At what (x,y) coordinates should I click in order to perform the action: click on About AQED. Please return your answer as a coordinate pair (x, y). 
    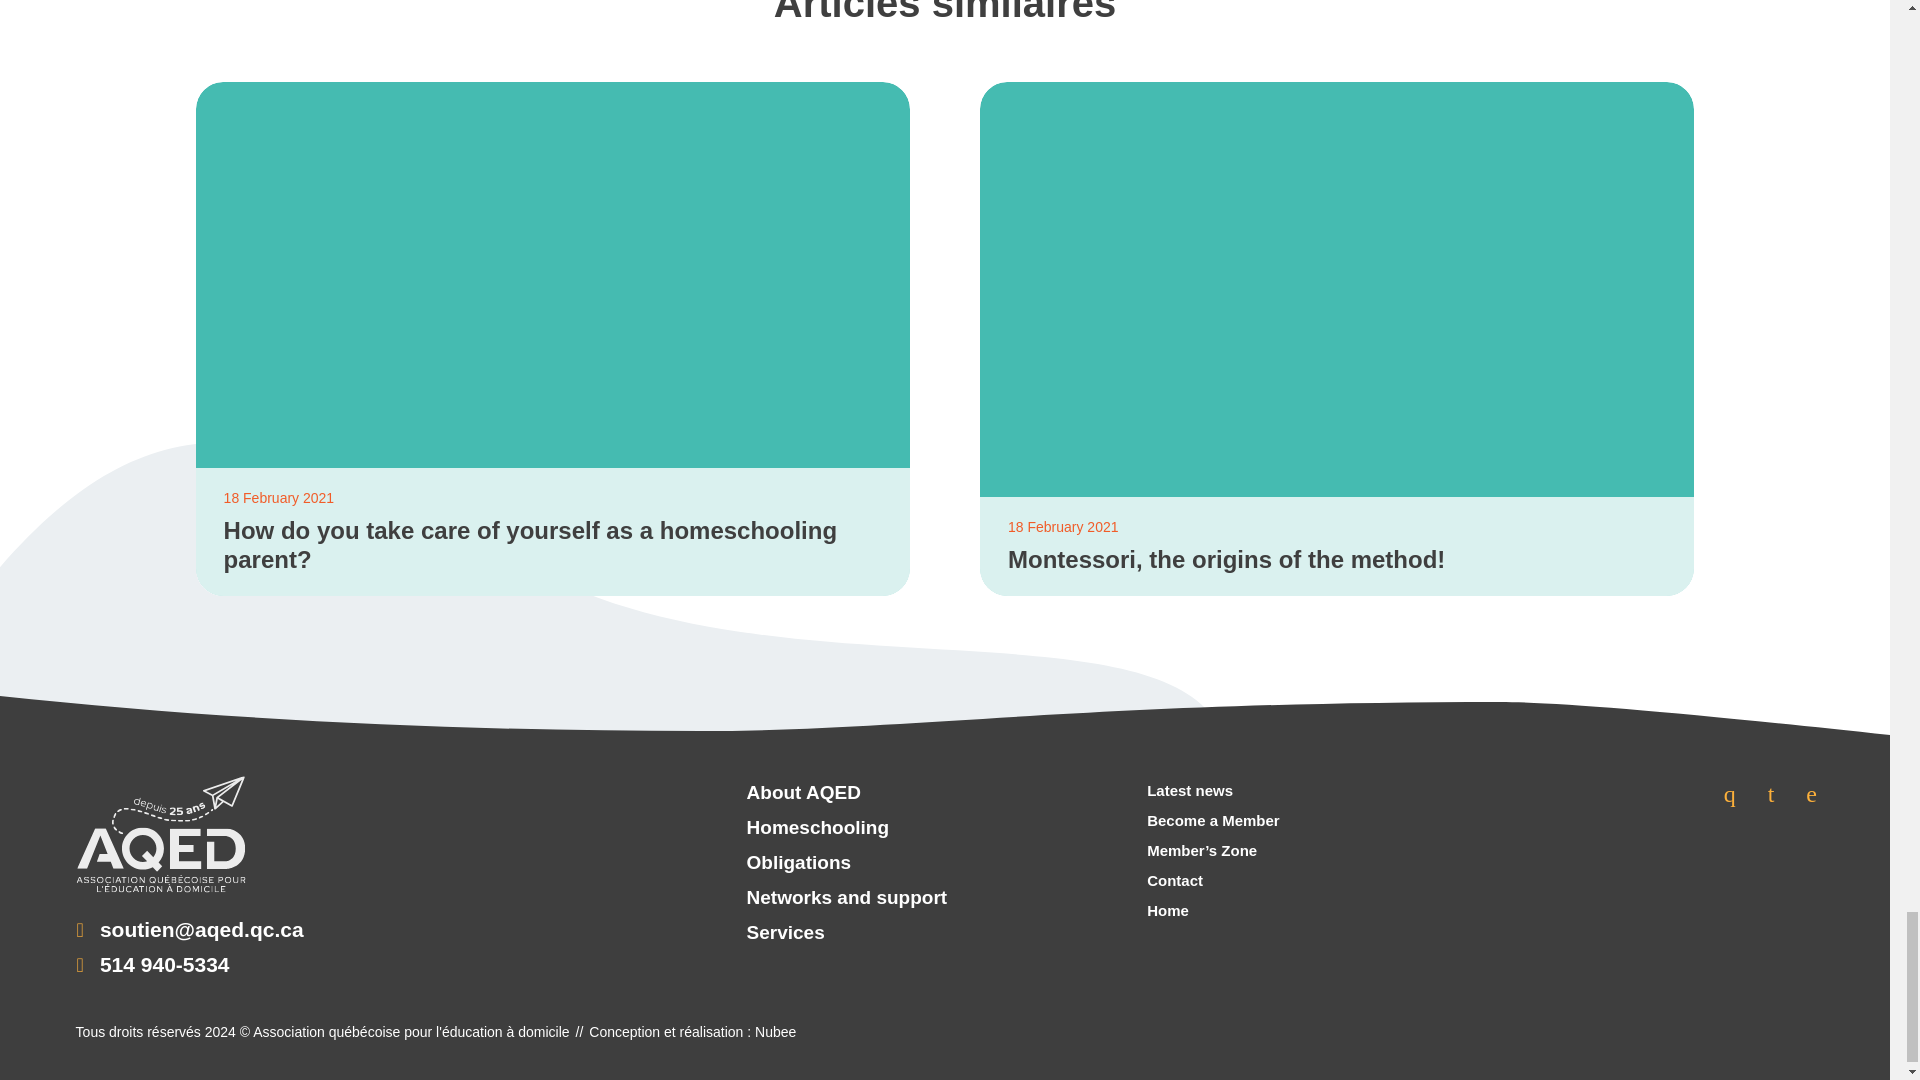
    Looking at the image, I should click on (848, 794).